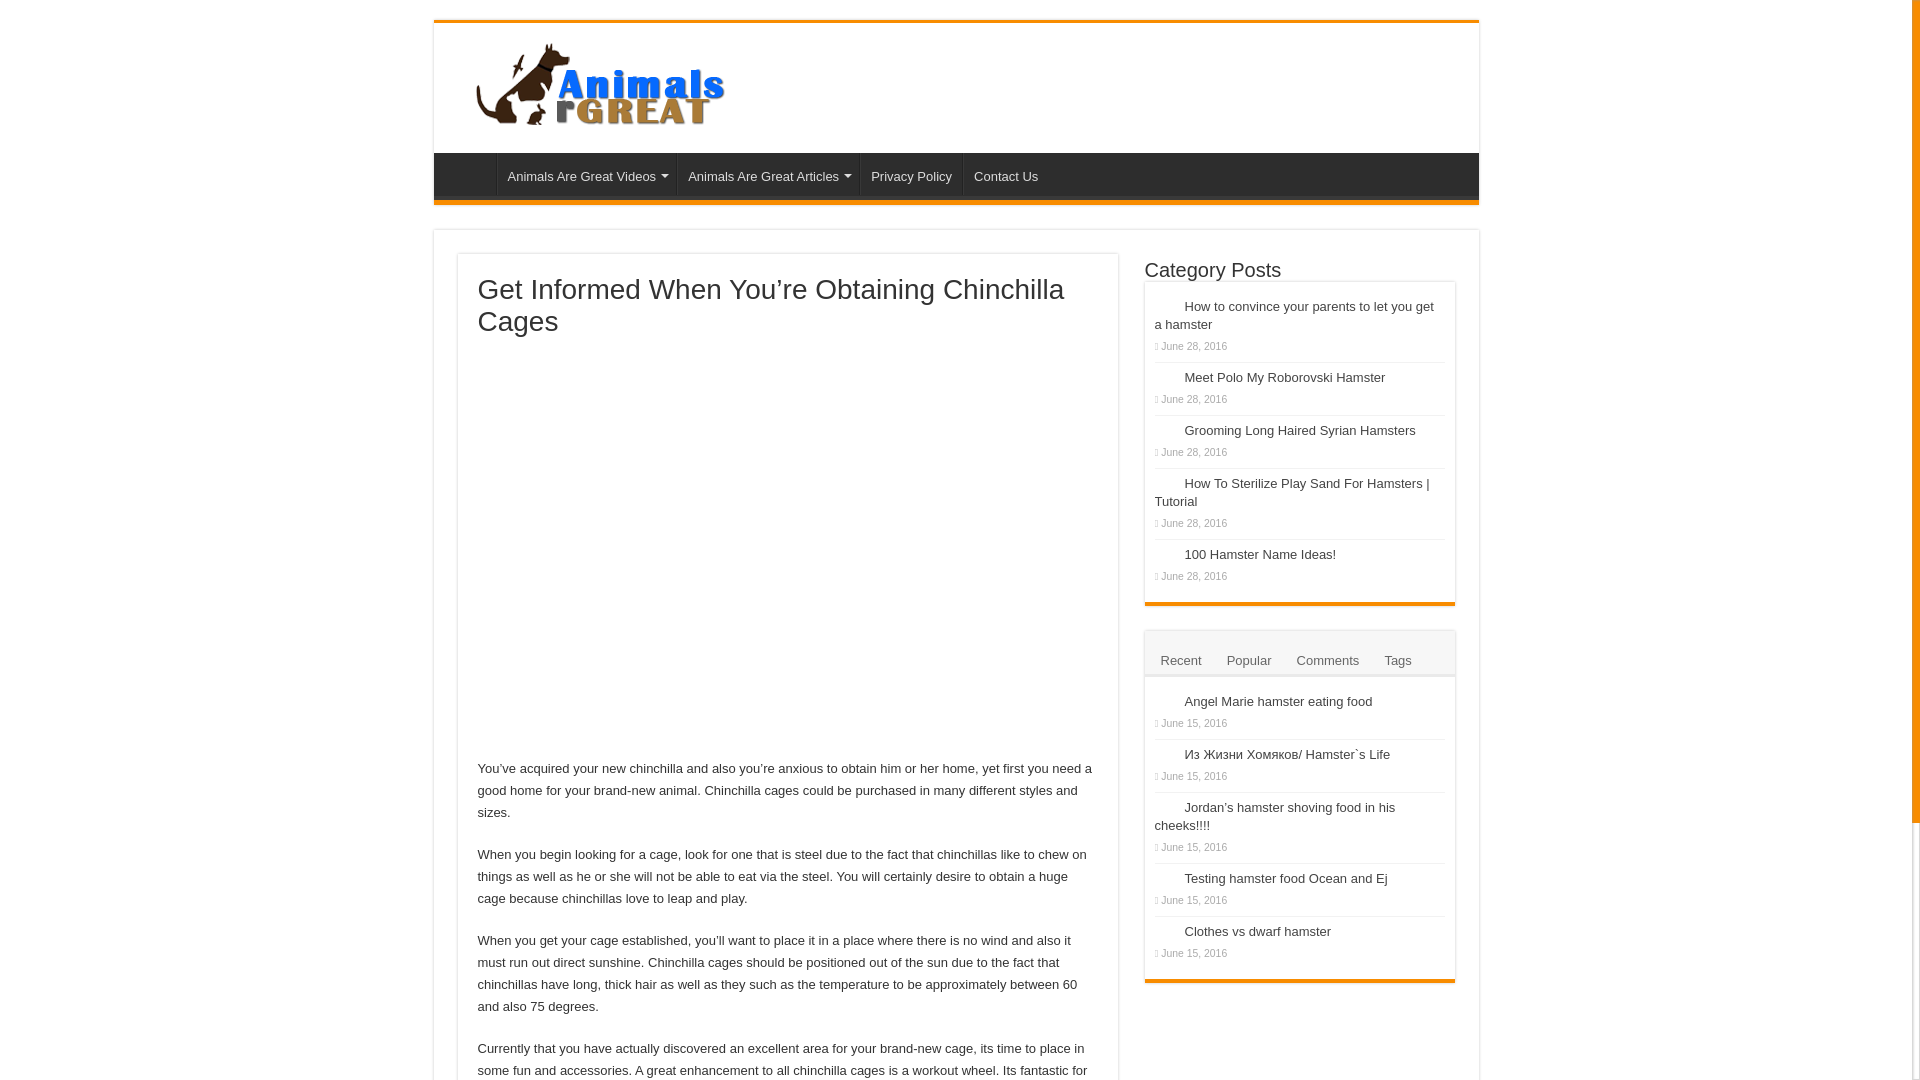  What do you see at coordinates (768, 174) in the screenshot?
I see `Animals Are Great Articles` at bounding box center [768, 174].